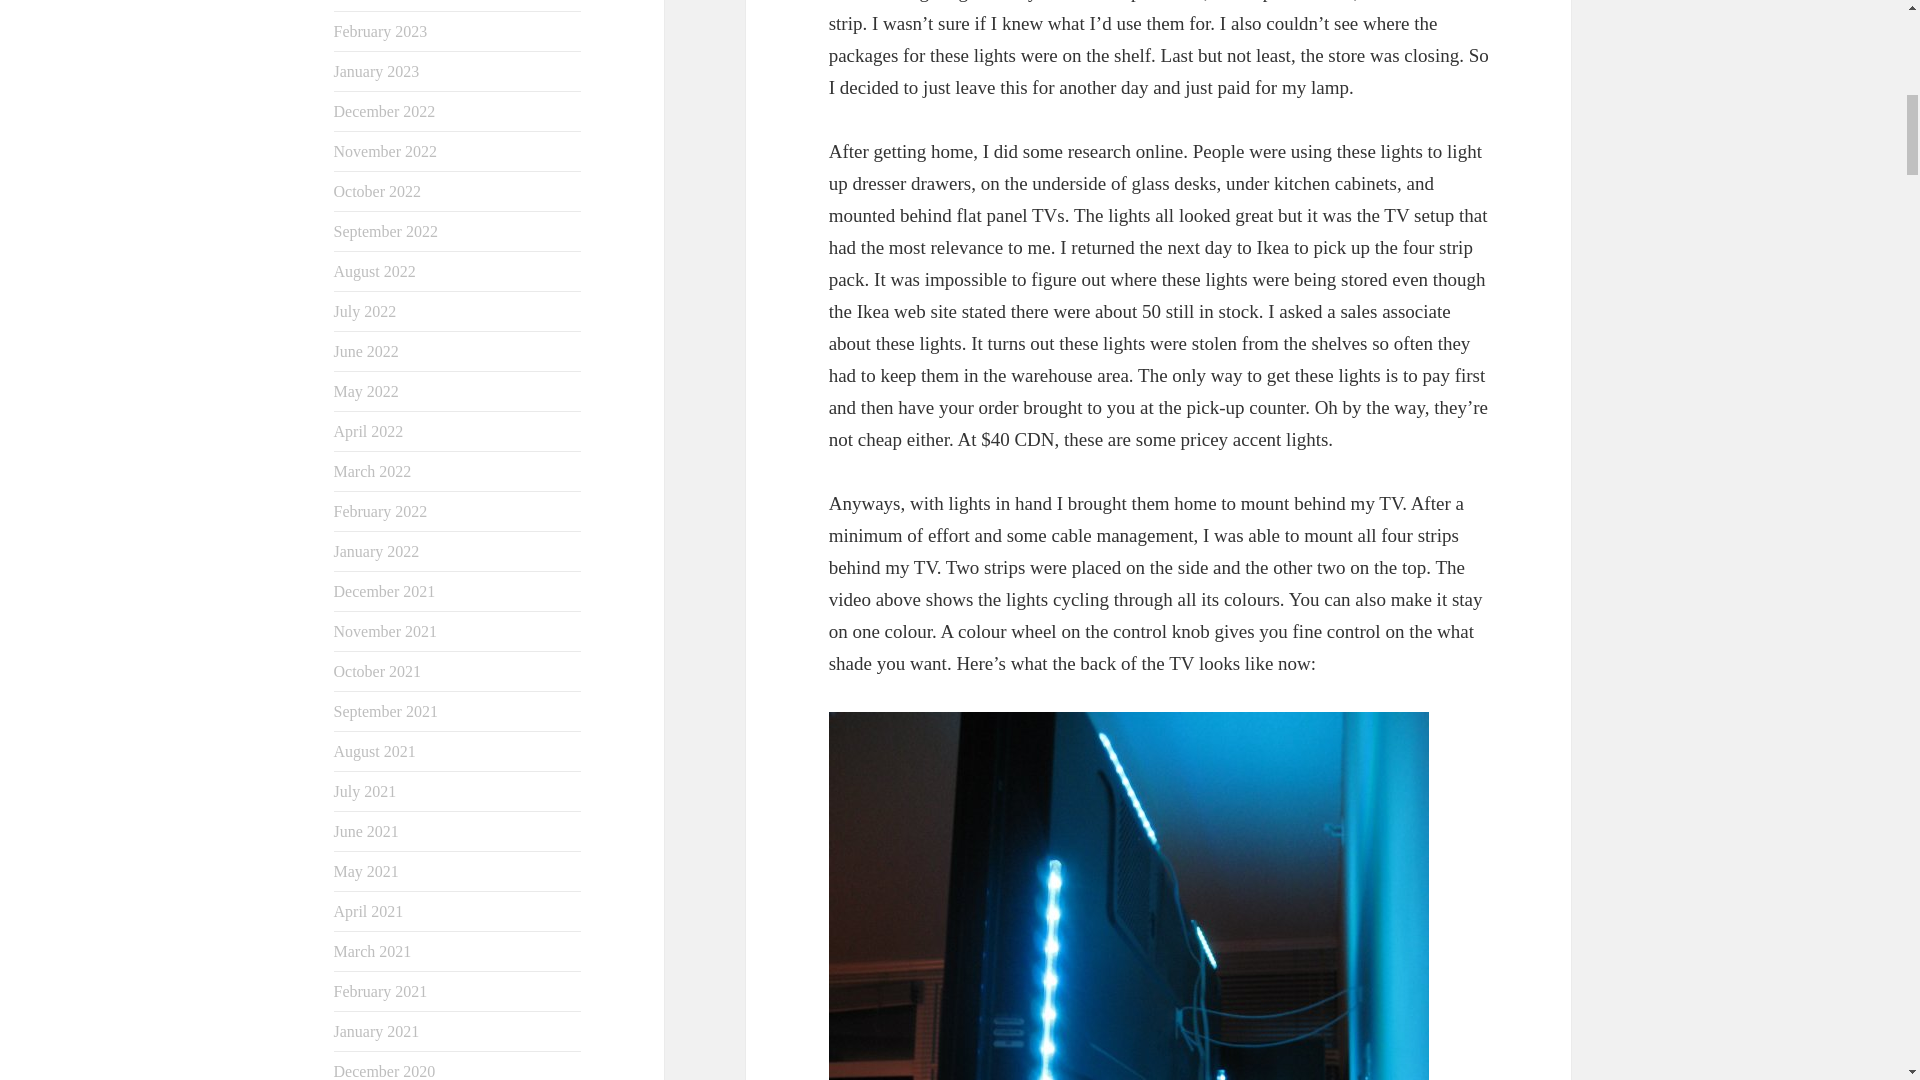 Image resolution: width=1920 pixels, height=1080 pixels. Describe the element at coordinates (1128, 896) in the screenshot. I see `Your TV has entered the grid` at that location.